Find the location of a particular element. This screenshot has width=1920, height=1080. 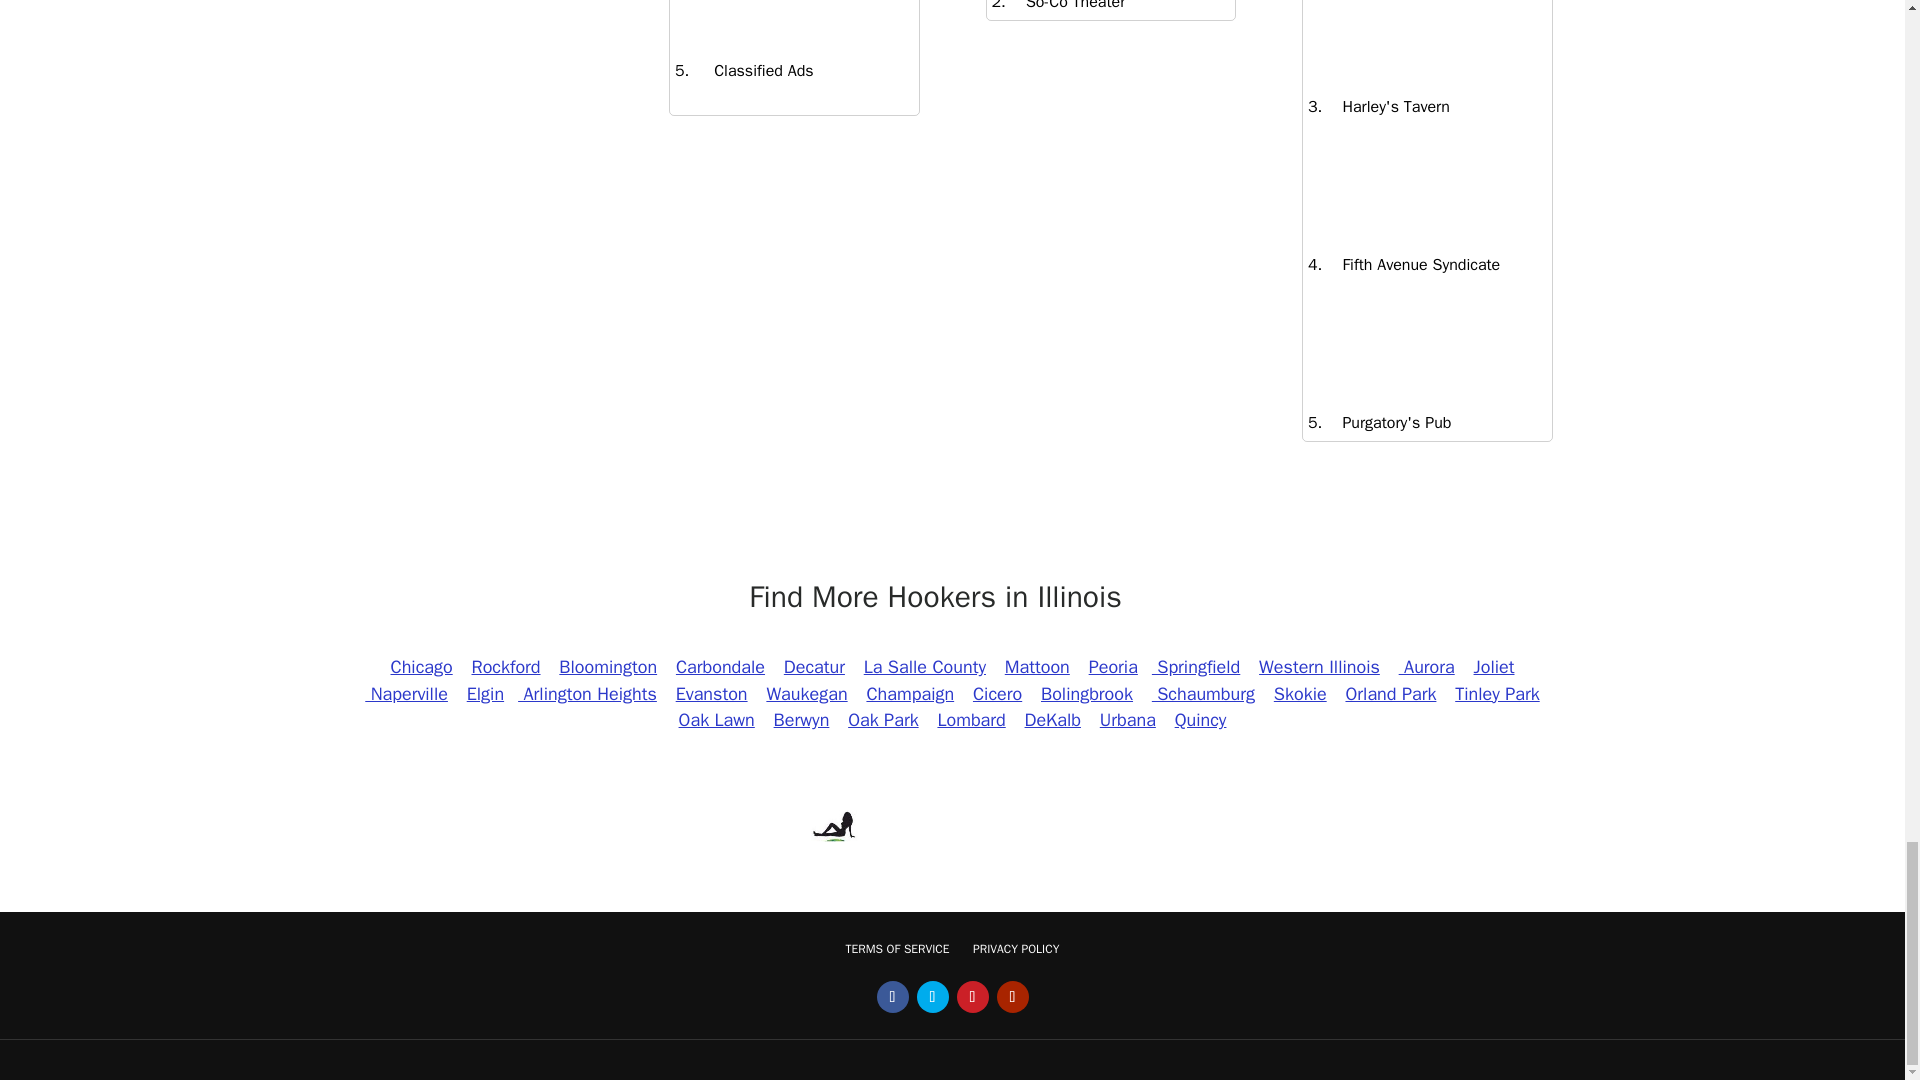

Rockford is located at coordinates (506, 666).